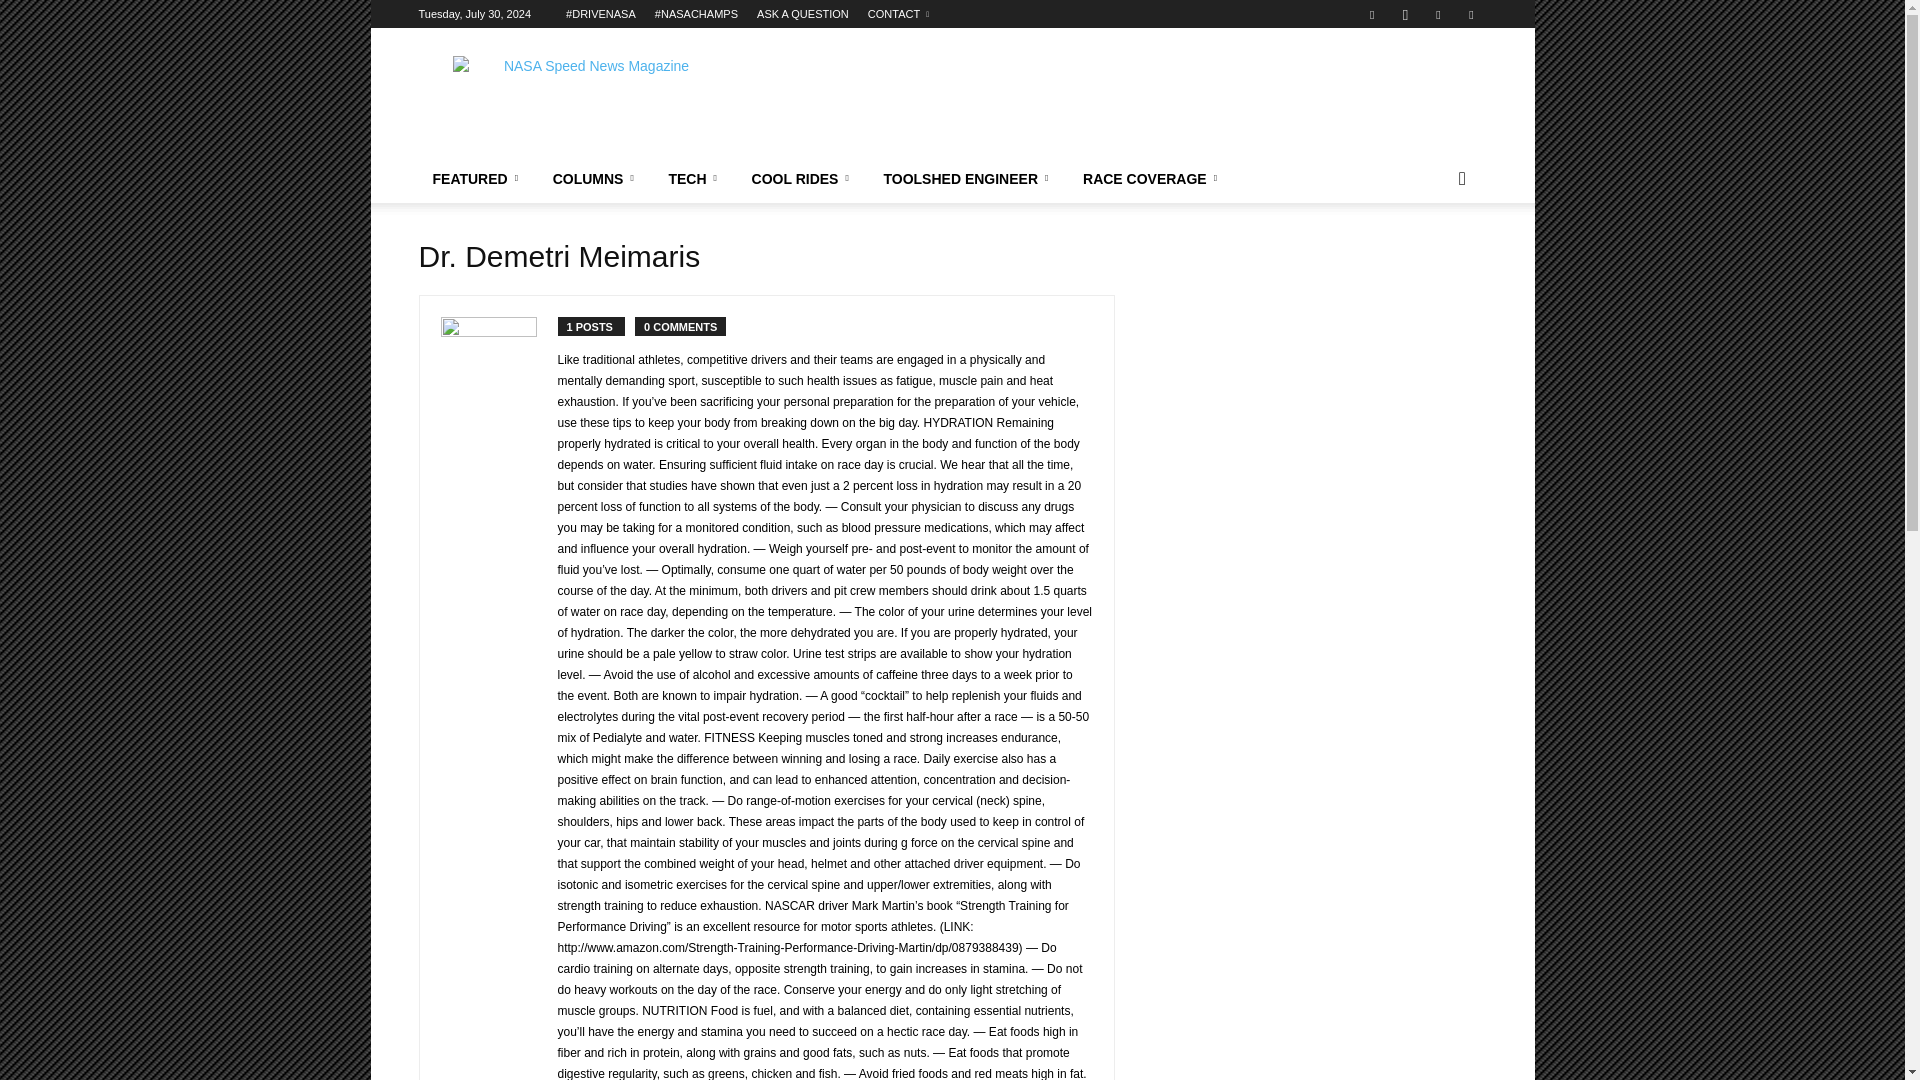 The height and width of the screenshot is (1080, 1920). What do you see at coordinates (898, 14) in the screenshot?
I see `CONTACT` at bounding box center [898, 14].